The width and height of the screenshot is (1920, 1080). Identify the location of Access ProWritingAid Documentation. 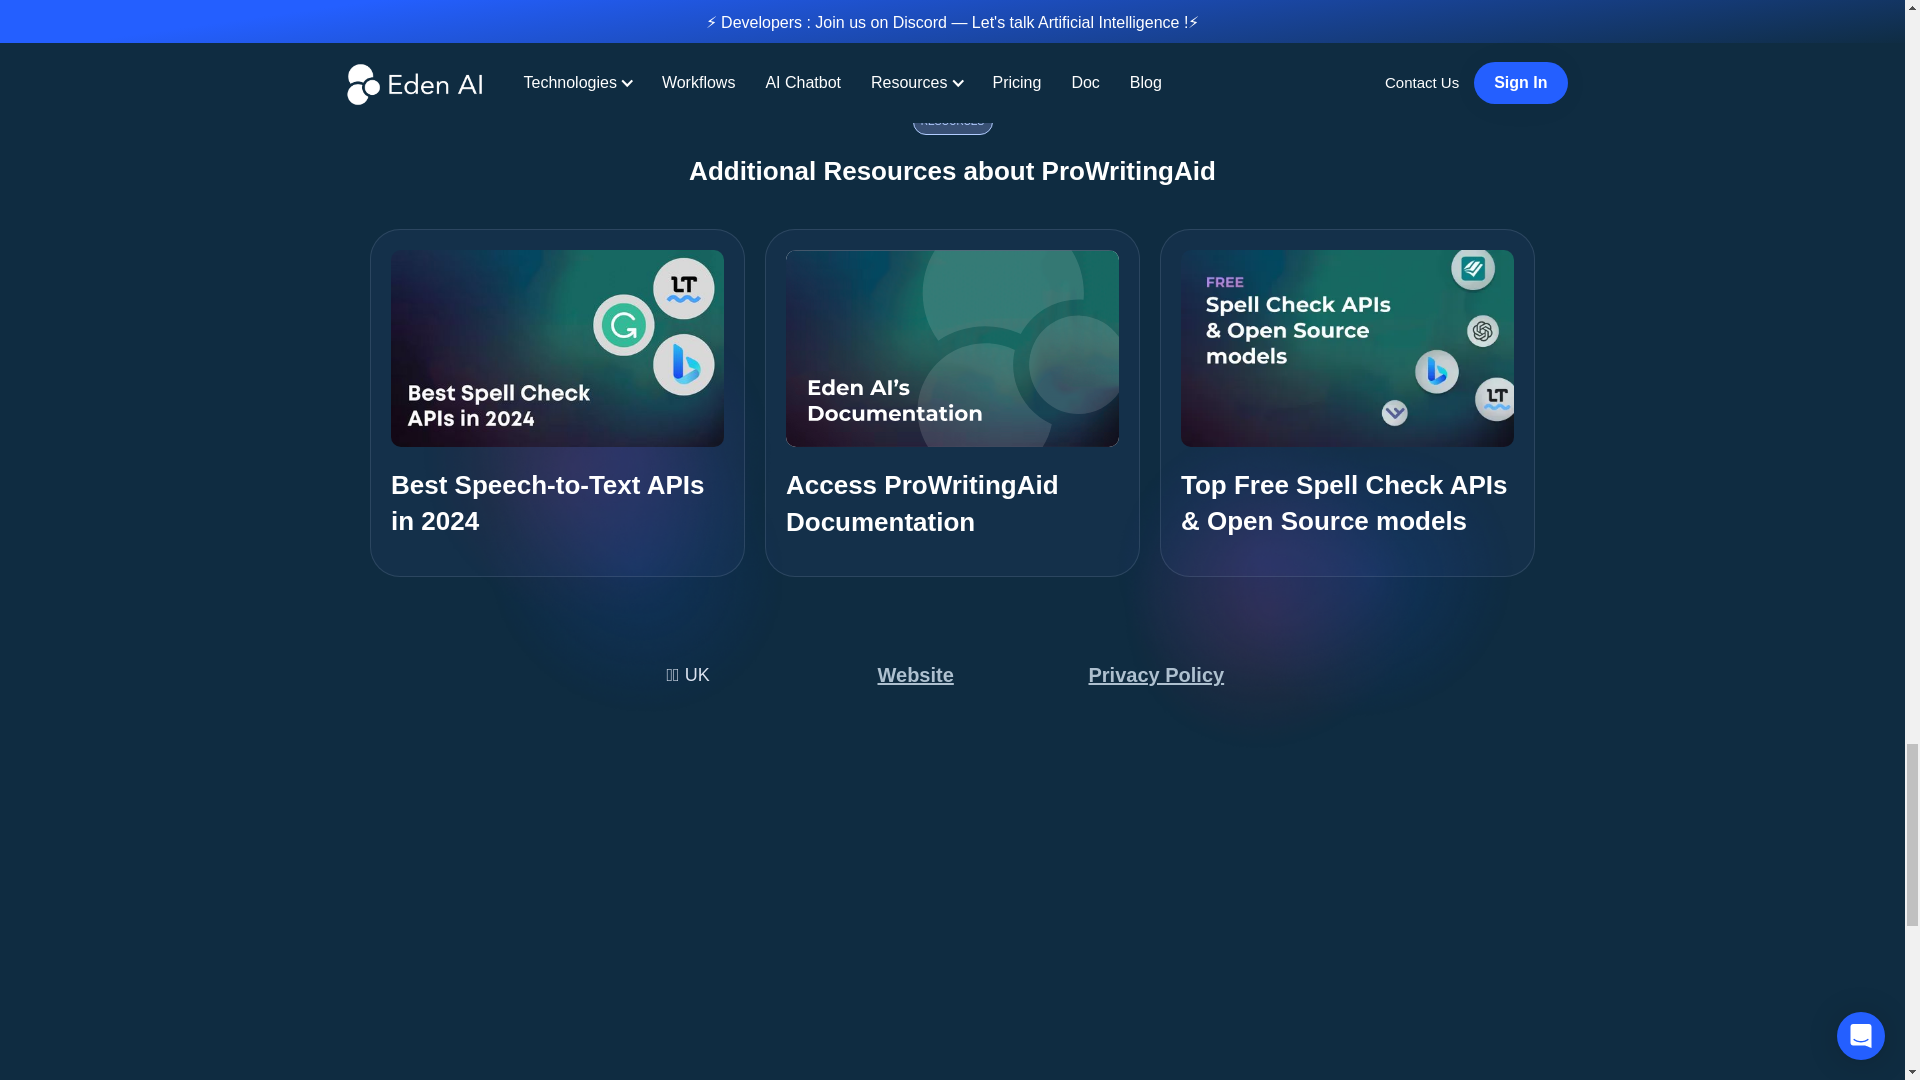
(952, 402).